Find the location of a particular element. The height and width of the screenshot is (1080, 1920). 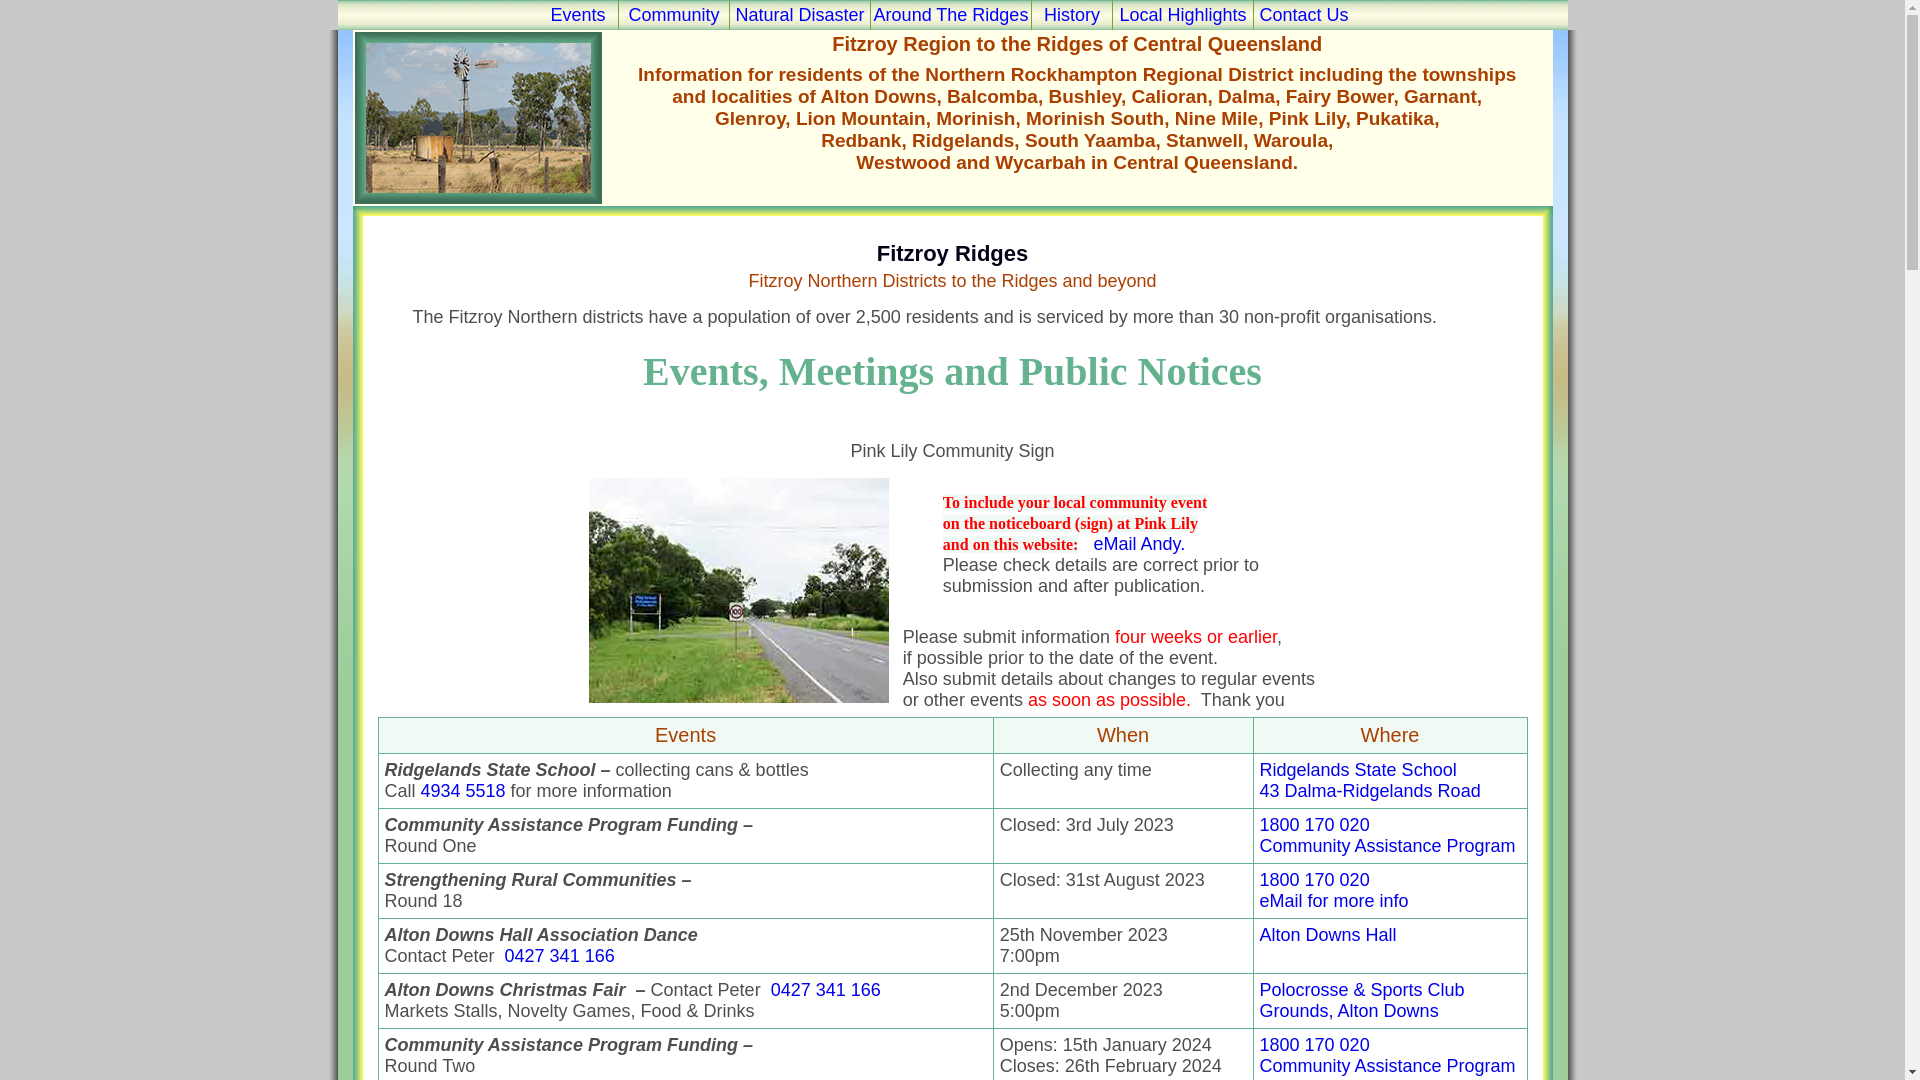

1800 170 020 is located at coordinates (1315, 880).